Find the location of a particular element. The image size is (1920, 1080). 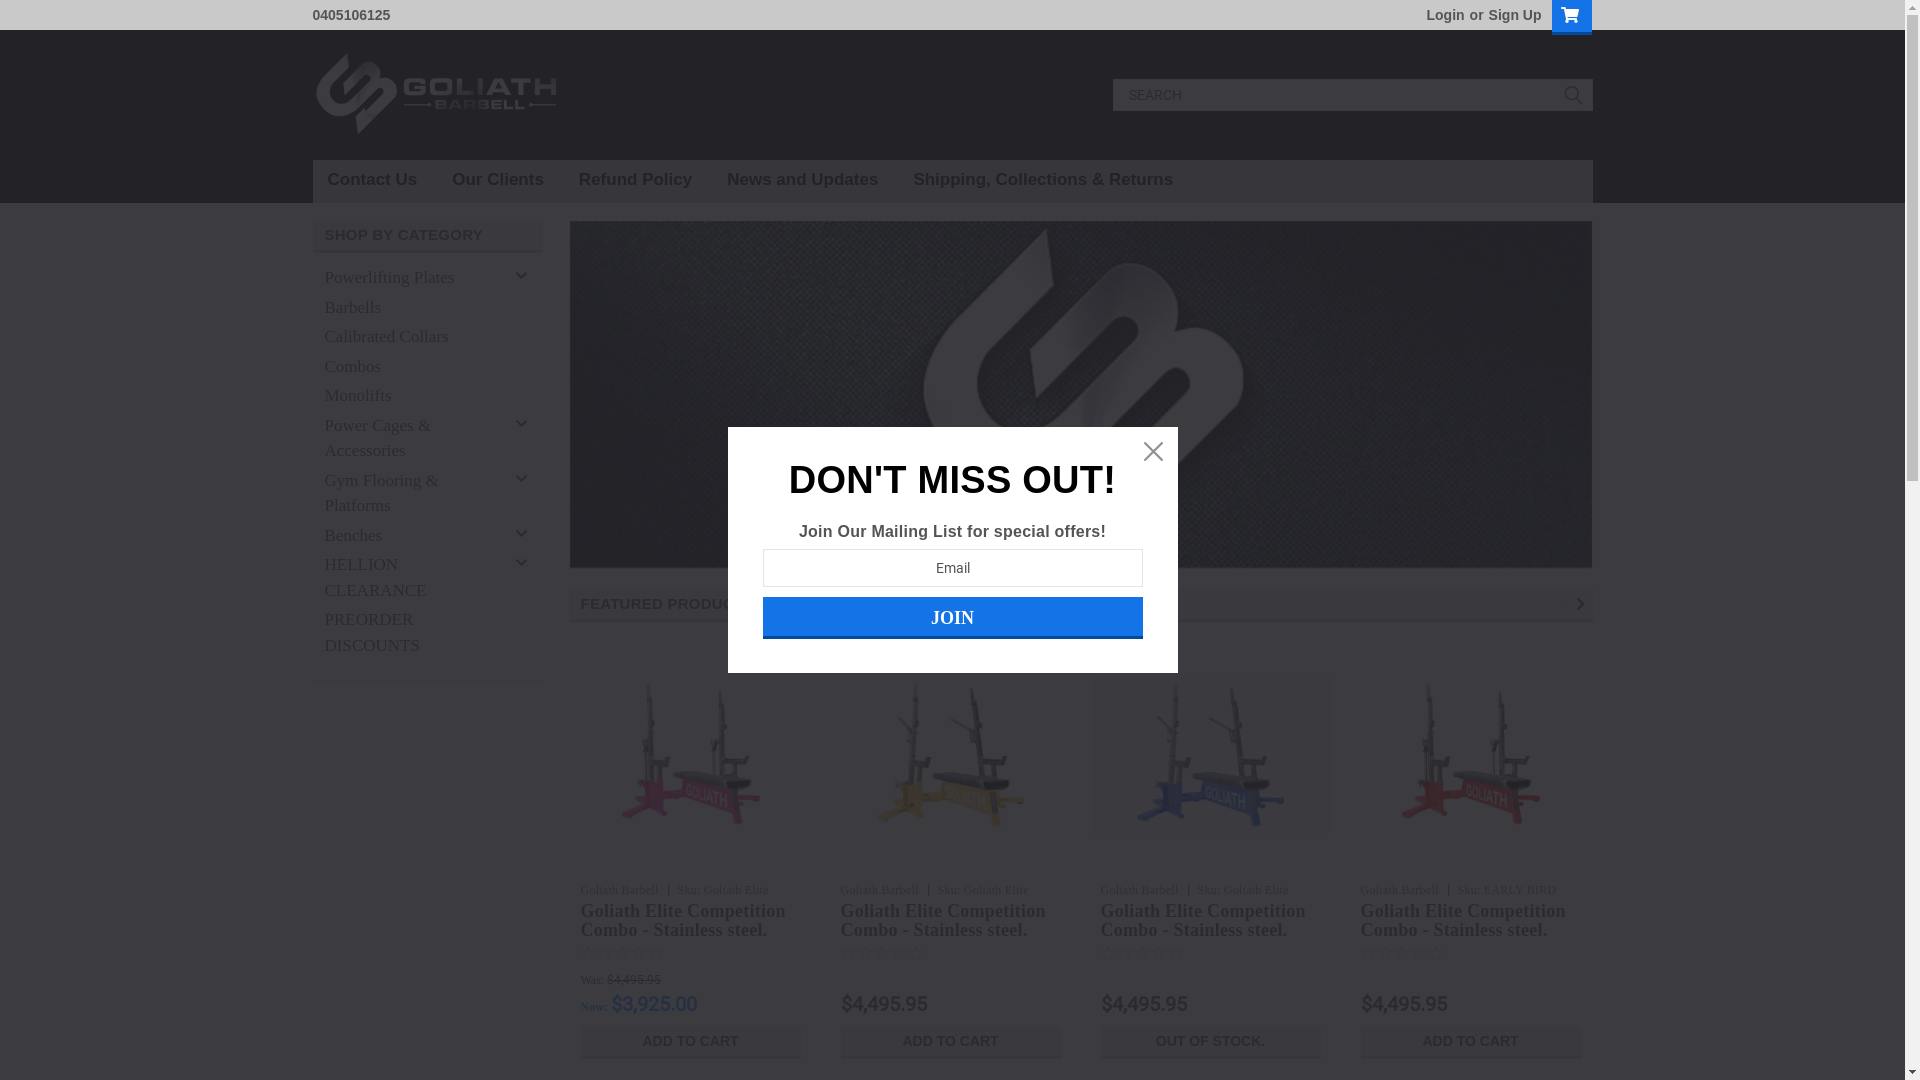

Previous is located at coordinates (1566, 604).